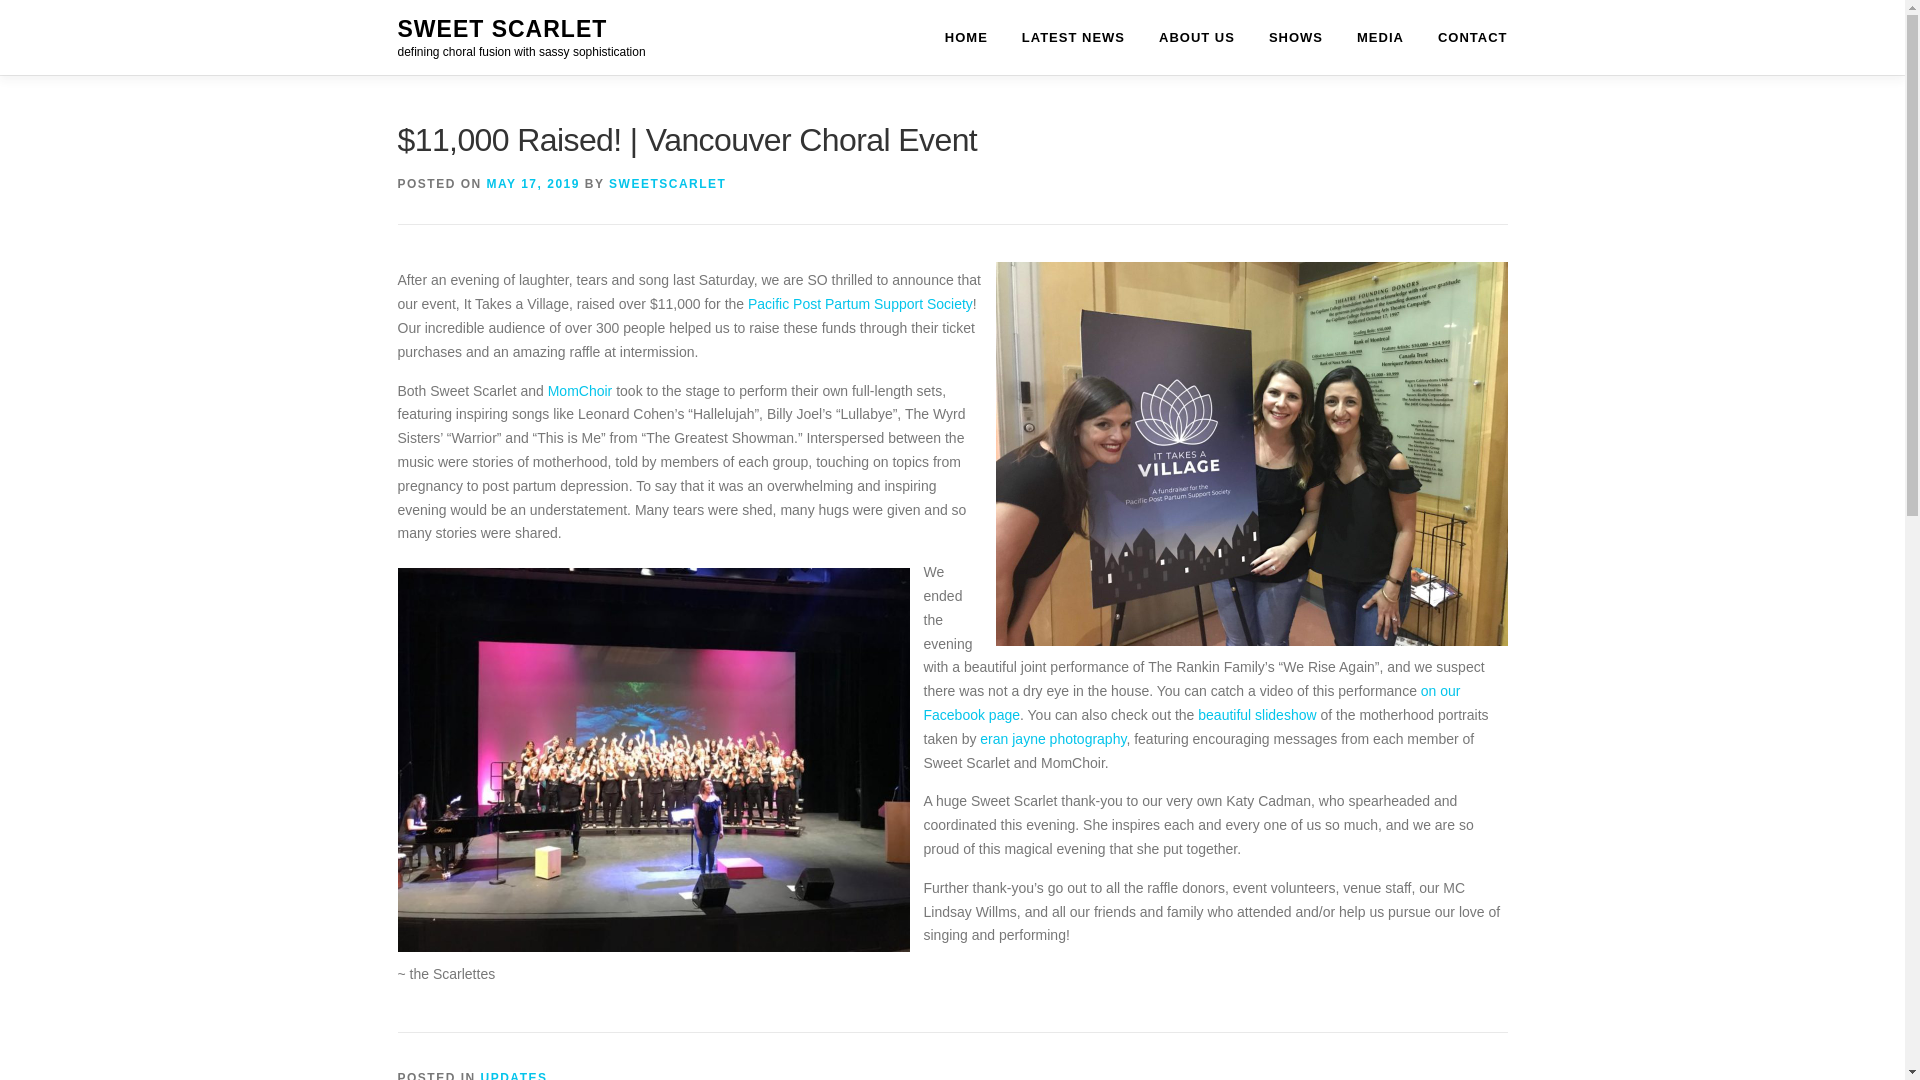 The height and width of the screenshot is (1080, 1920). I want to click on MAY 17, 2019, so click(533, 184).